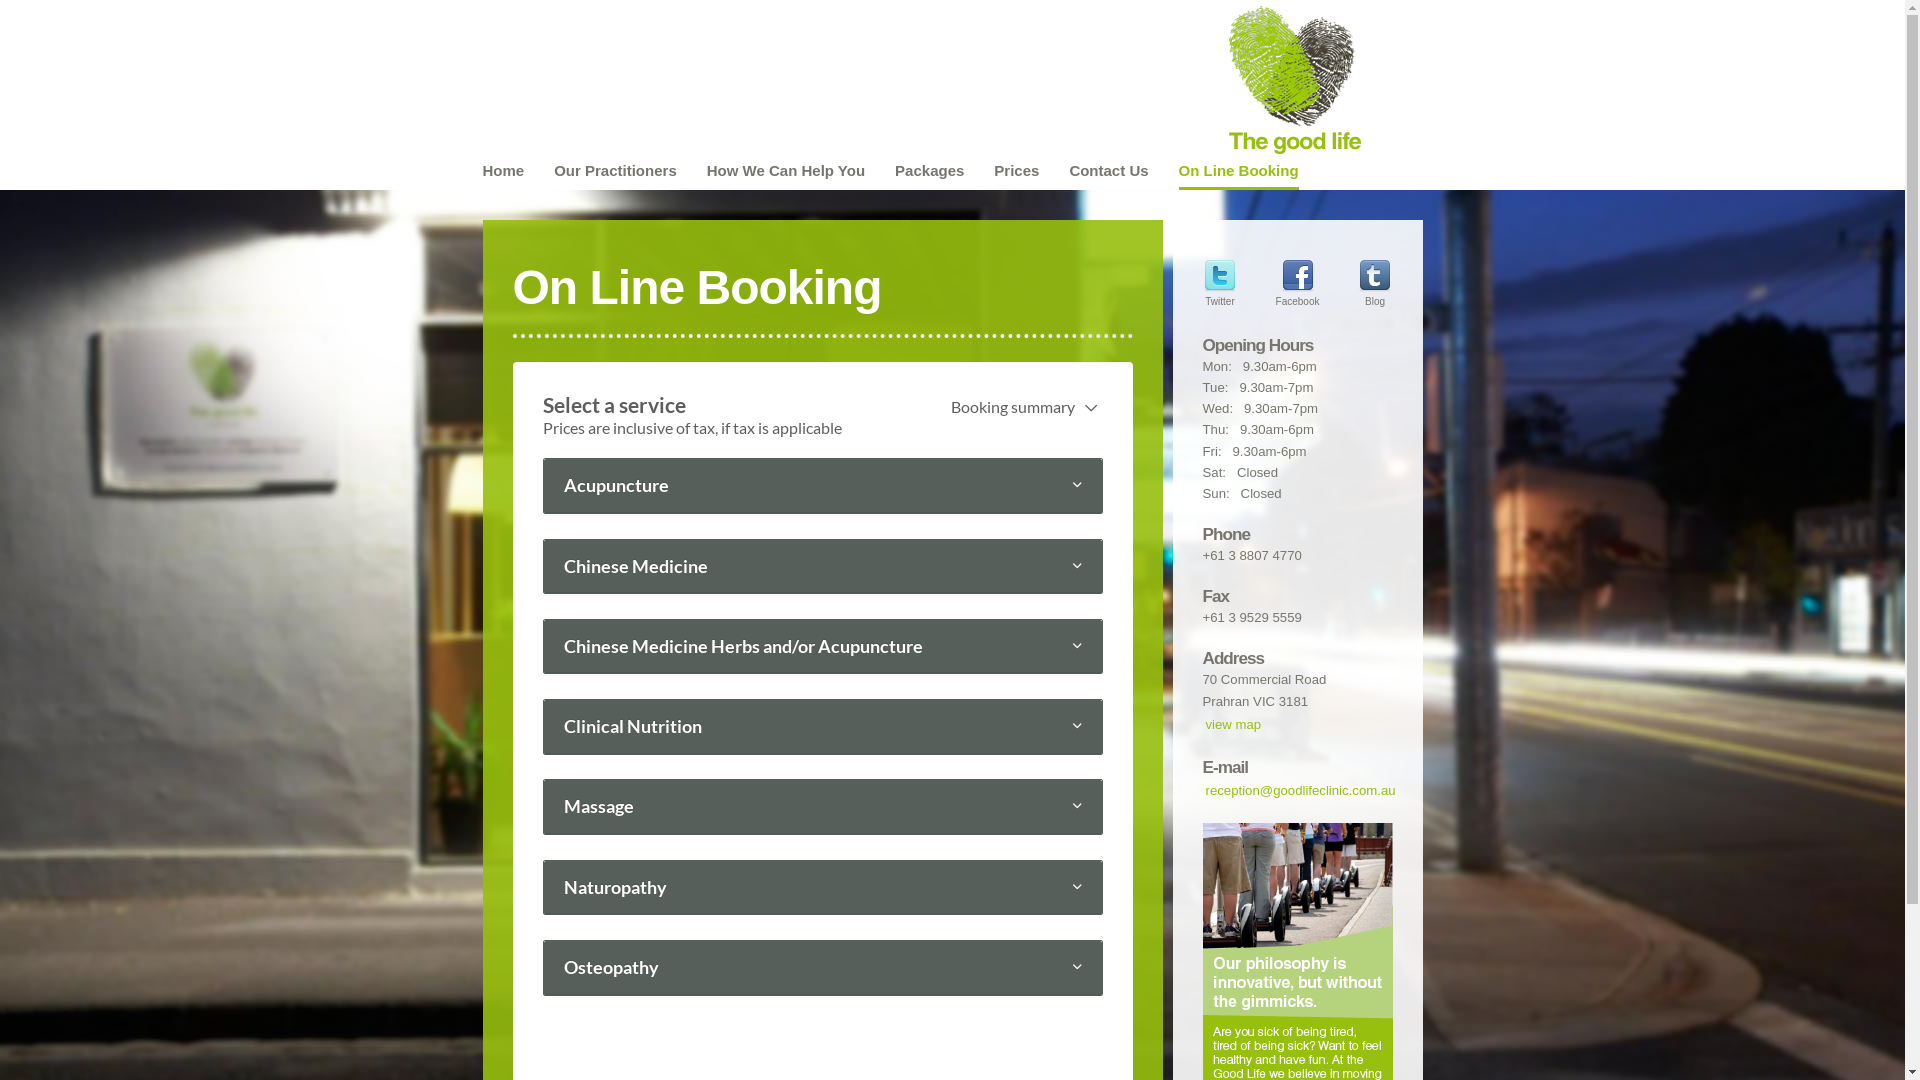  What do you see at coordinates (1376, 288) in the screenshot?
I see `Blog` at bounding box center [1376, 288].